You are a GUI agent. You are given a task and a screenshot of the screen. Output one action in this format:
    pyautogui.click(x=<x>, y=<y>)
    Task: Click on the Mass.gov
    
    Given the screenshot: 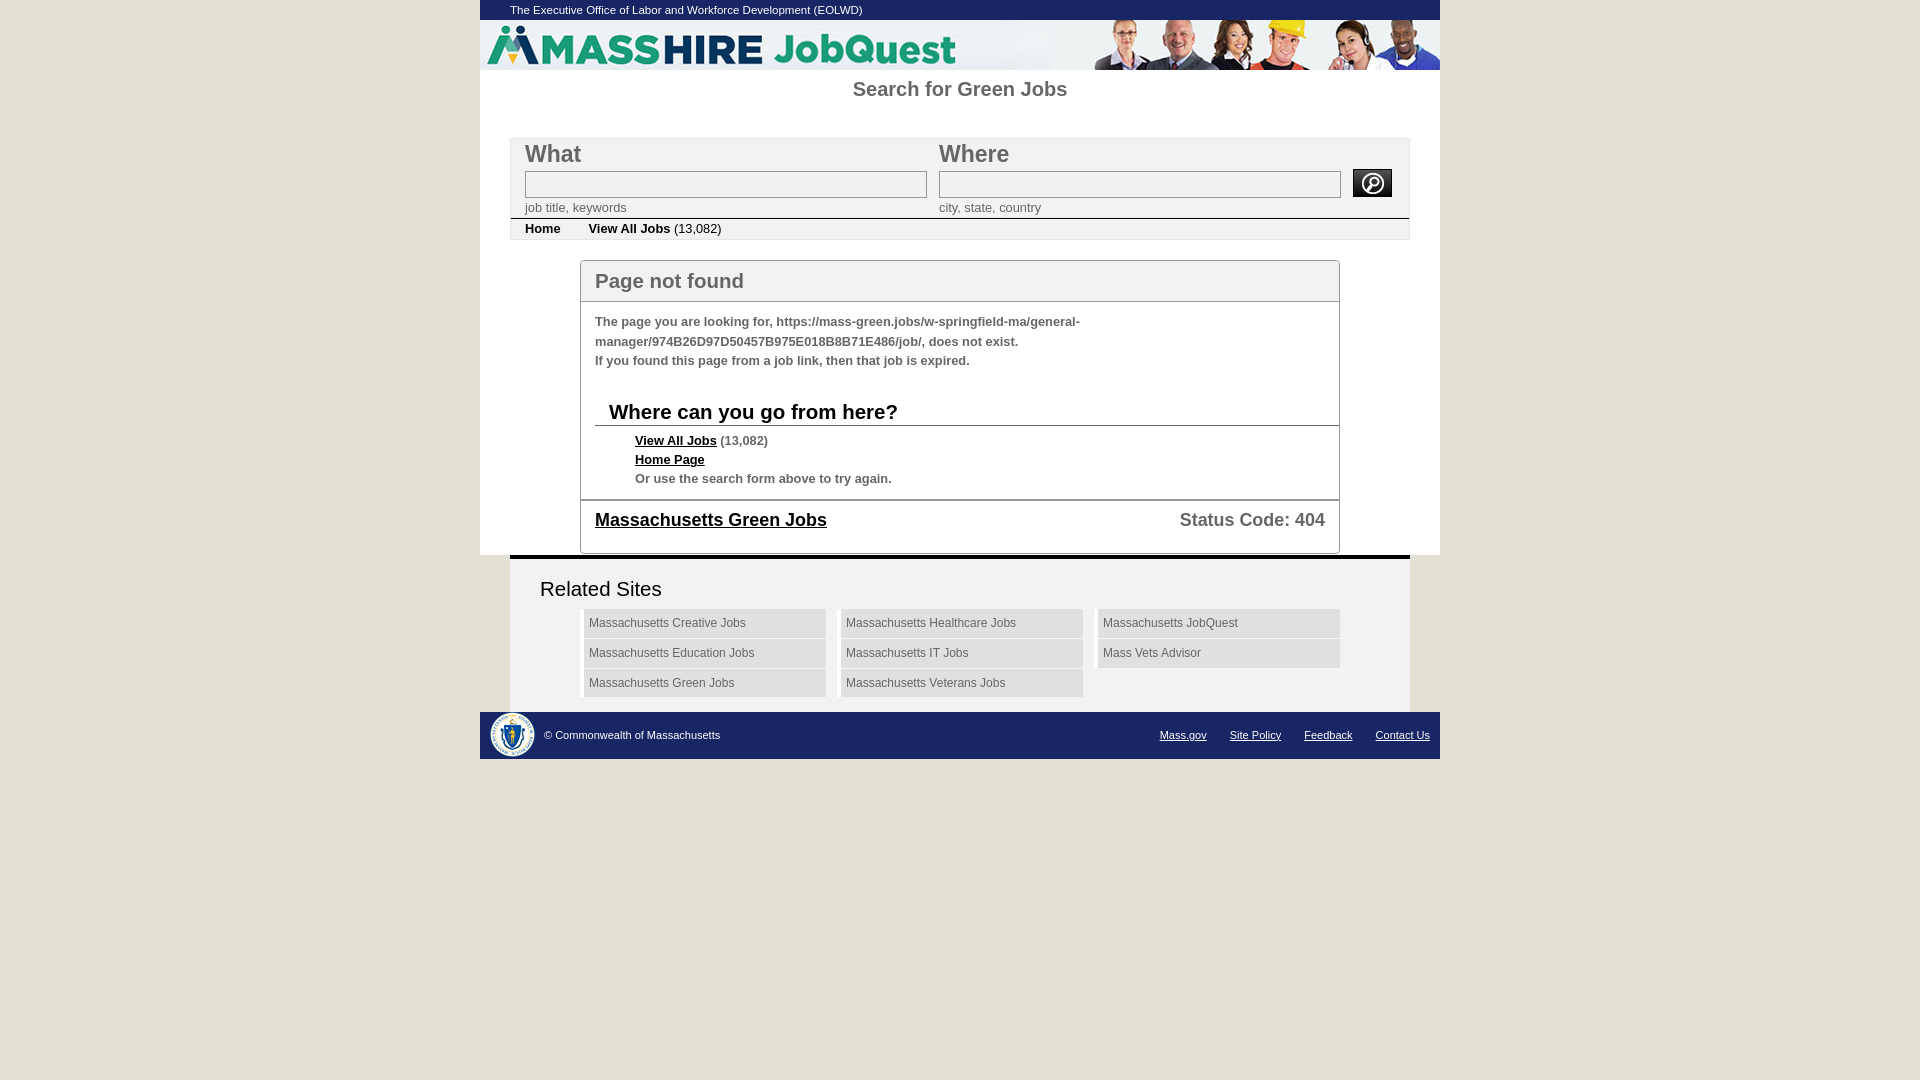 What is the action you would take?
    pyautogui.click(x=1183, y=734)
    